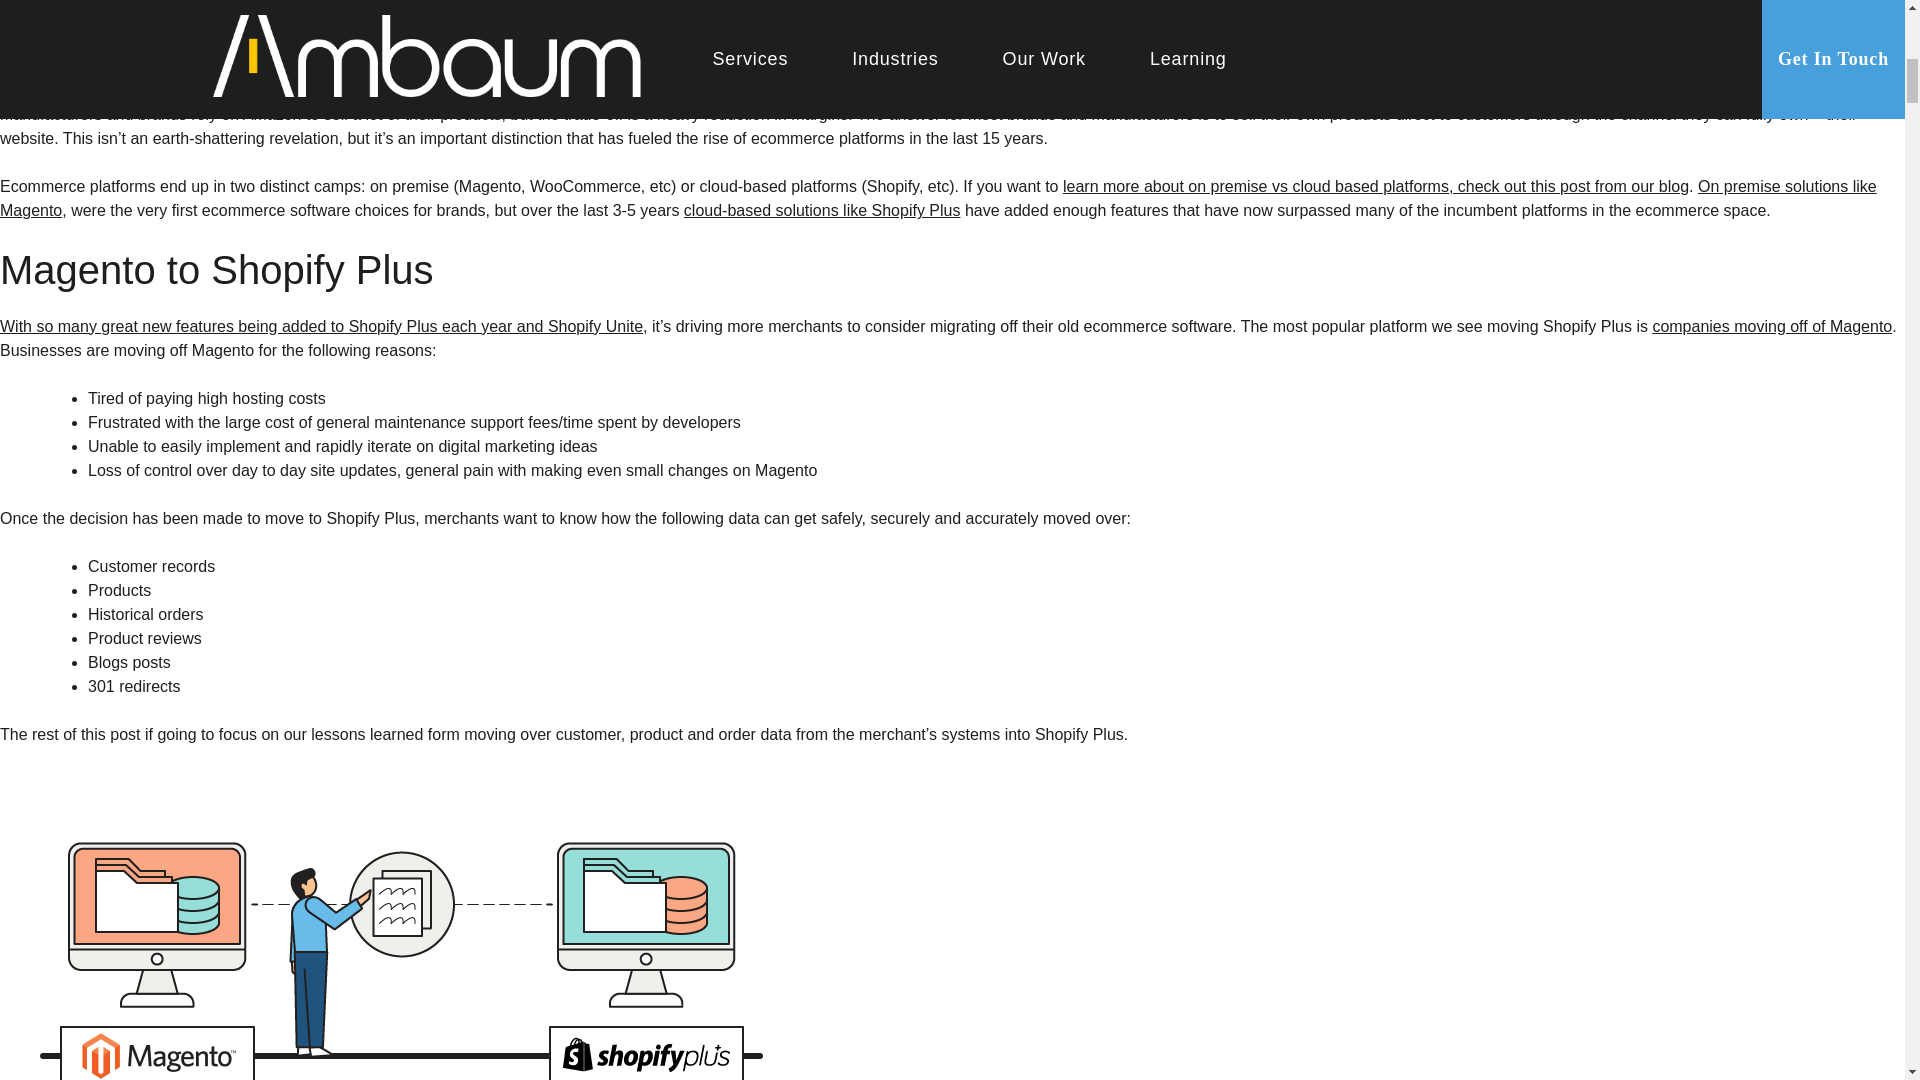  Describe the element at coordinates (822, 210) in the screenshot. I see `cloud-based solutions like Shopify Plus` at that location.